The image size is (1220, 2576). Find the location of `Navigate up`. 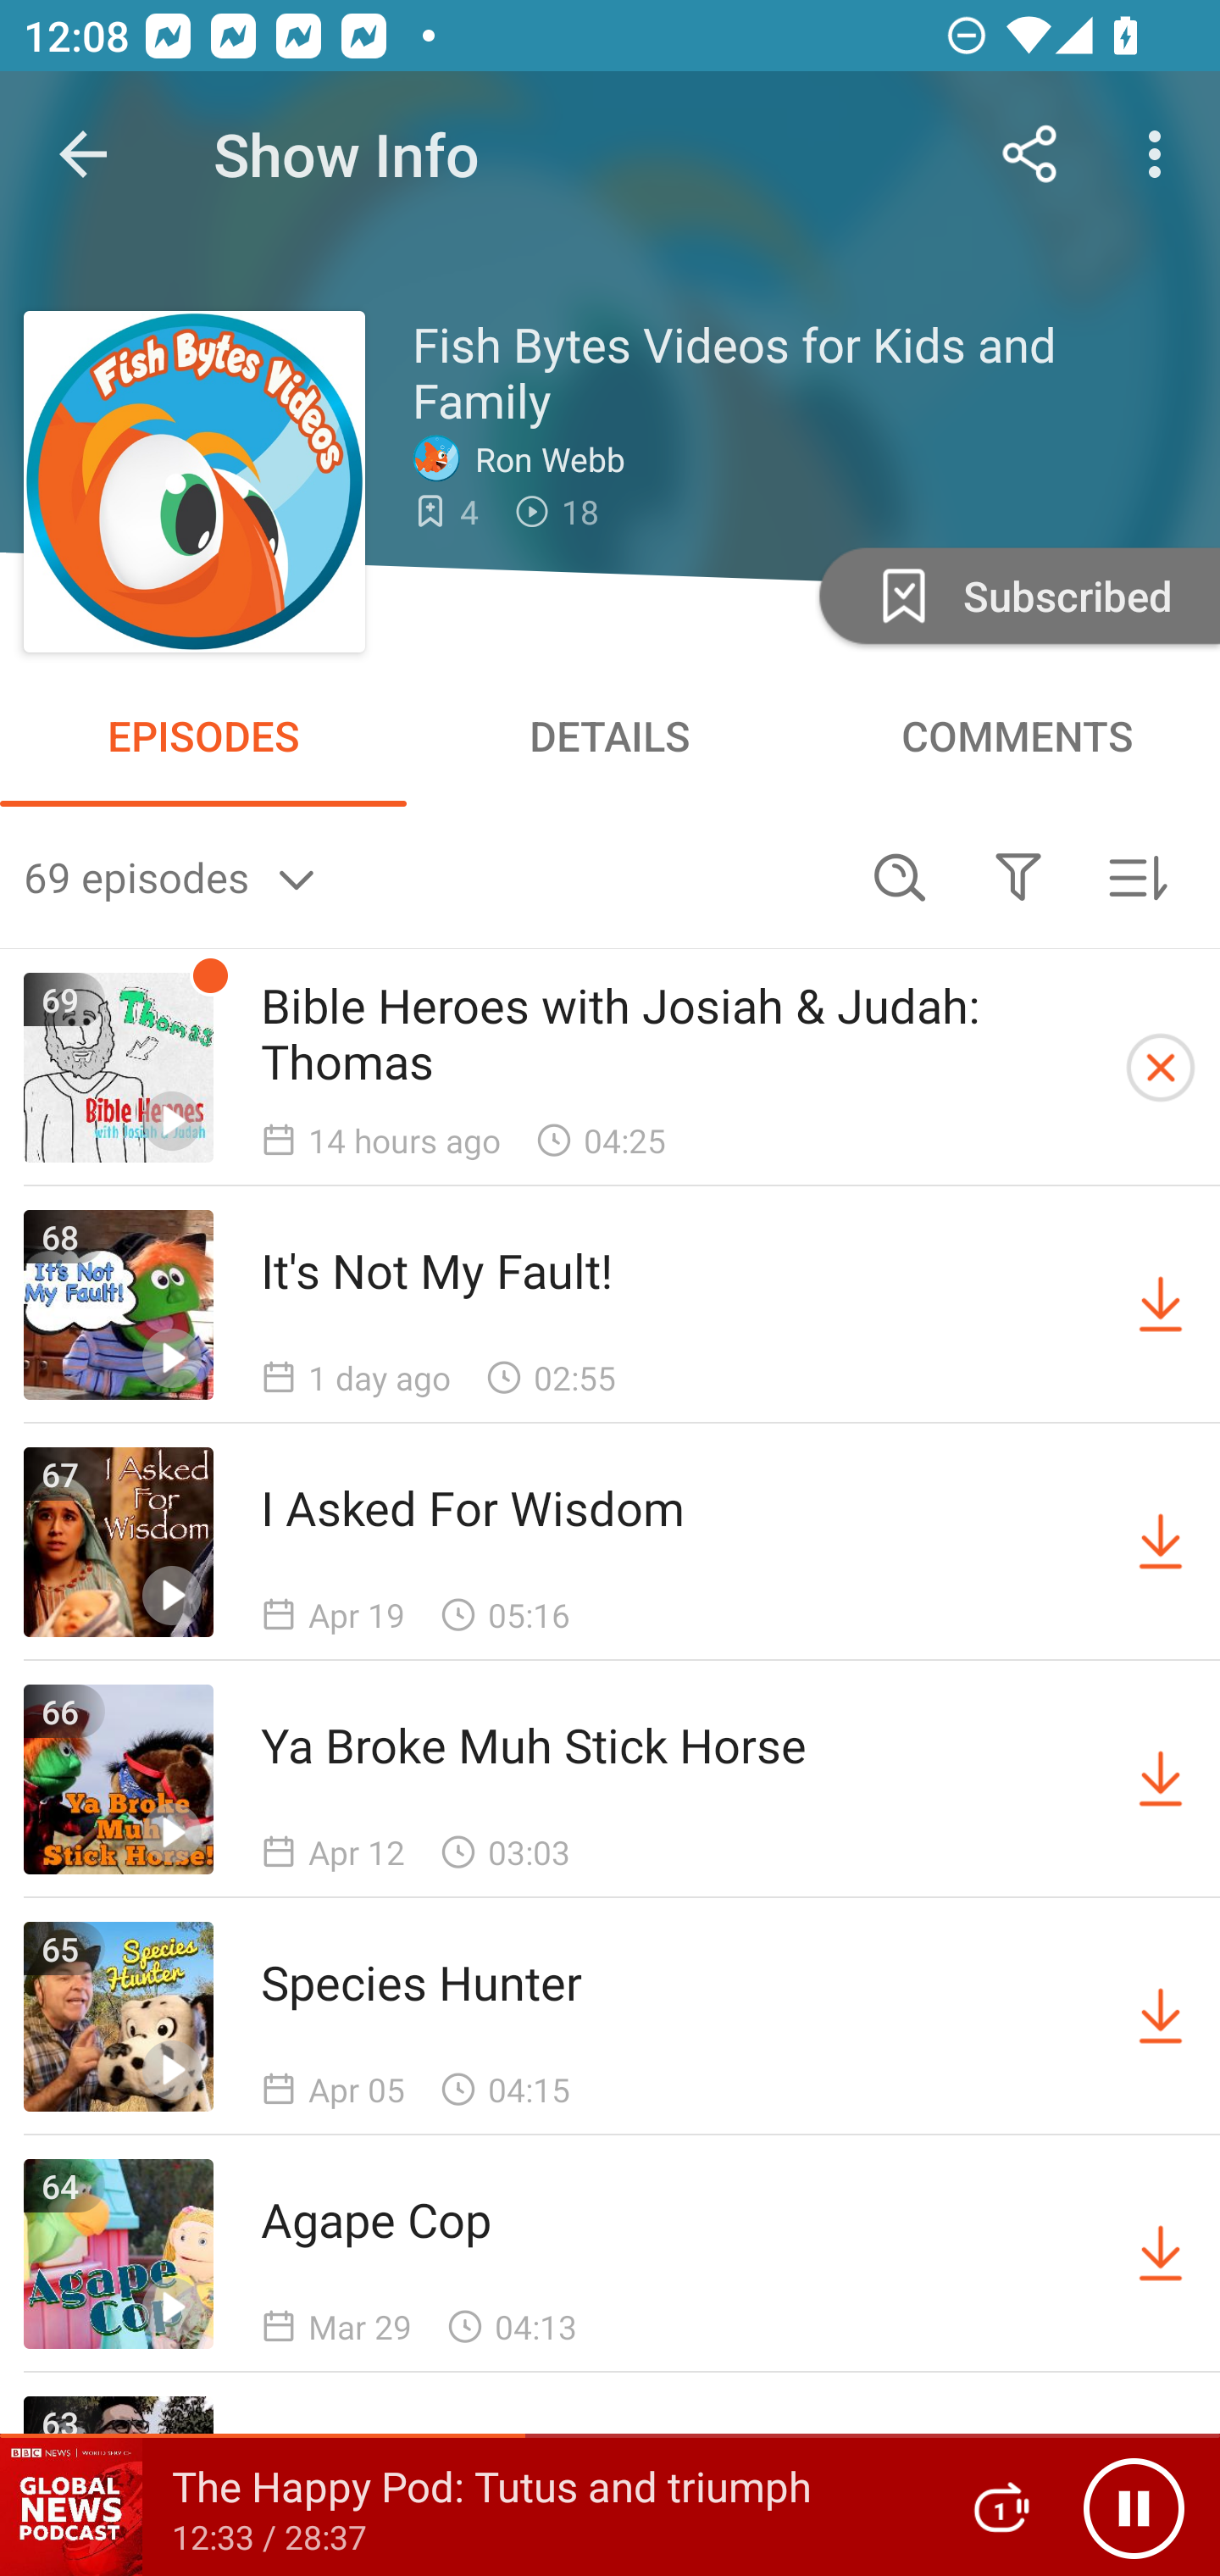

Navigate up is located at coordinates (83, 154).